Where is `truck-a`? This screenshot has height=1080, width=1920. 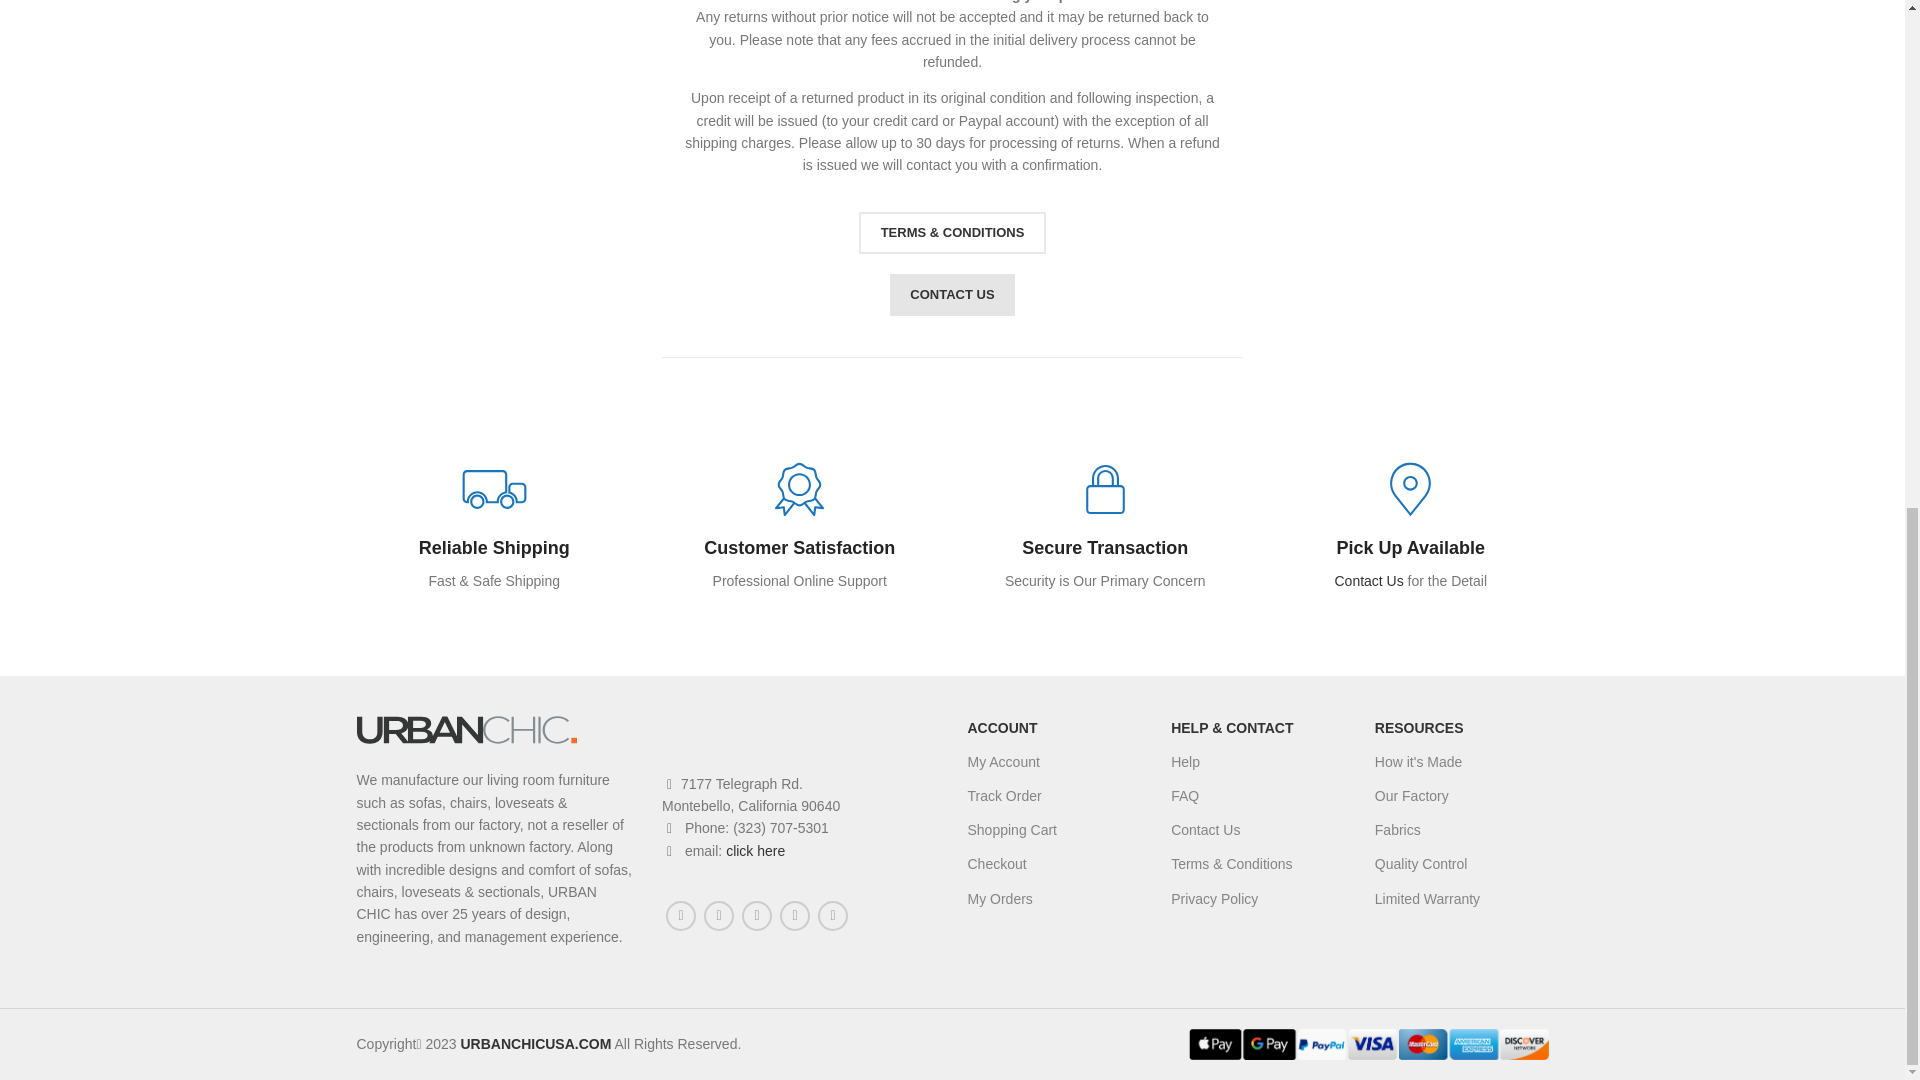
truck-a is located at coordinates (494, 488).